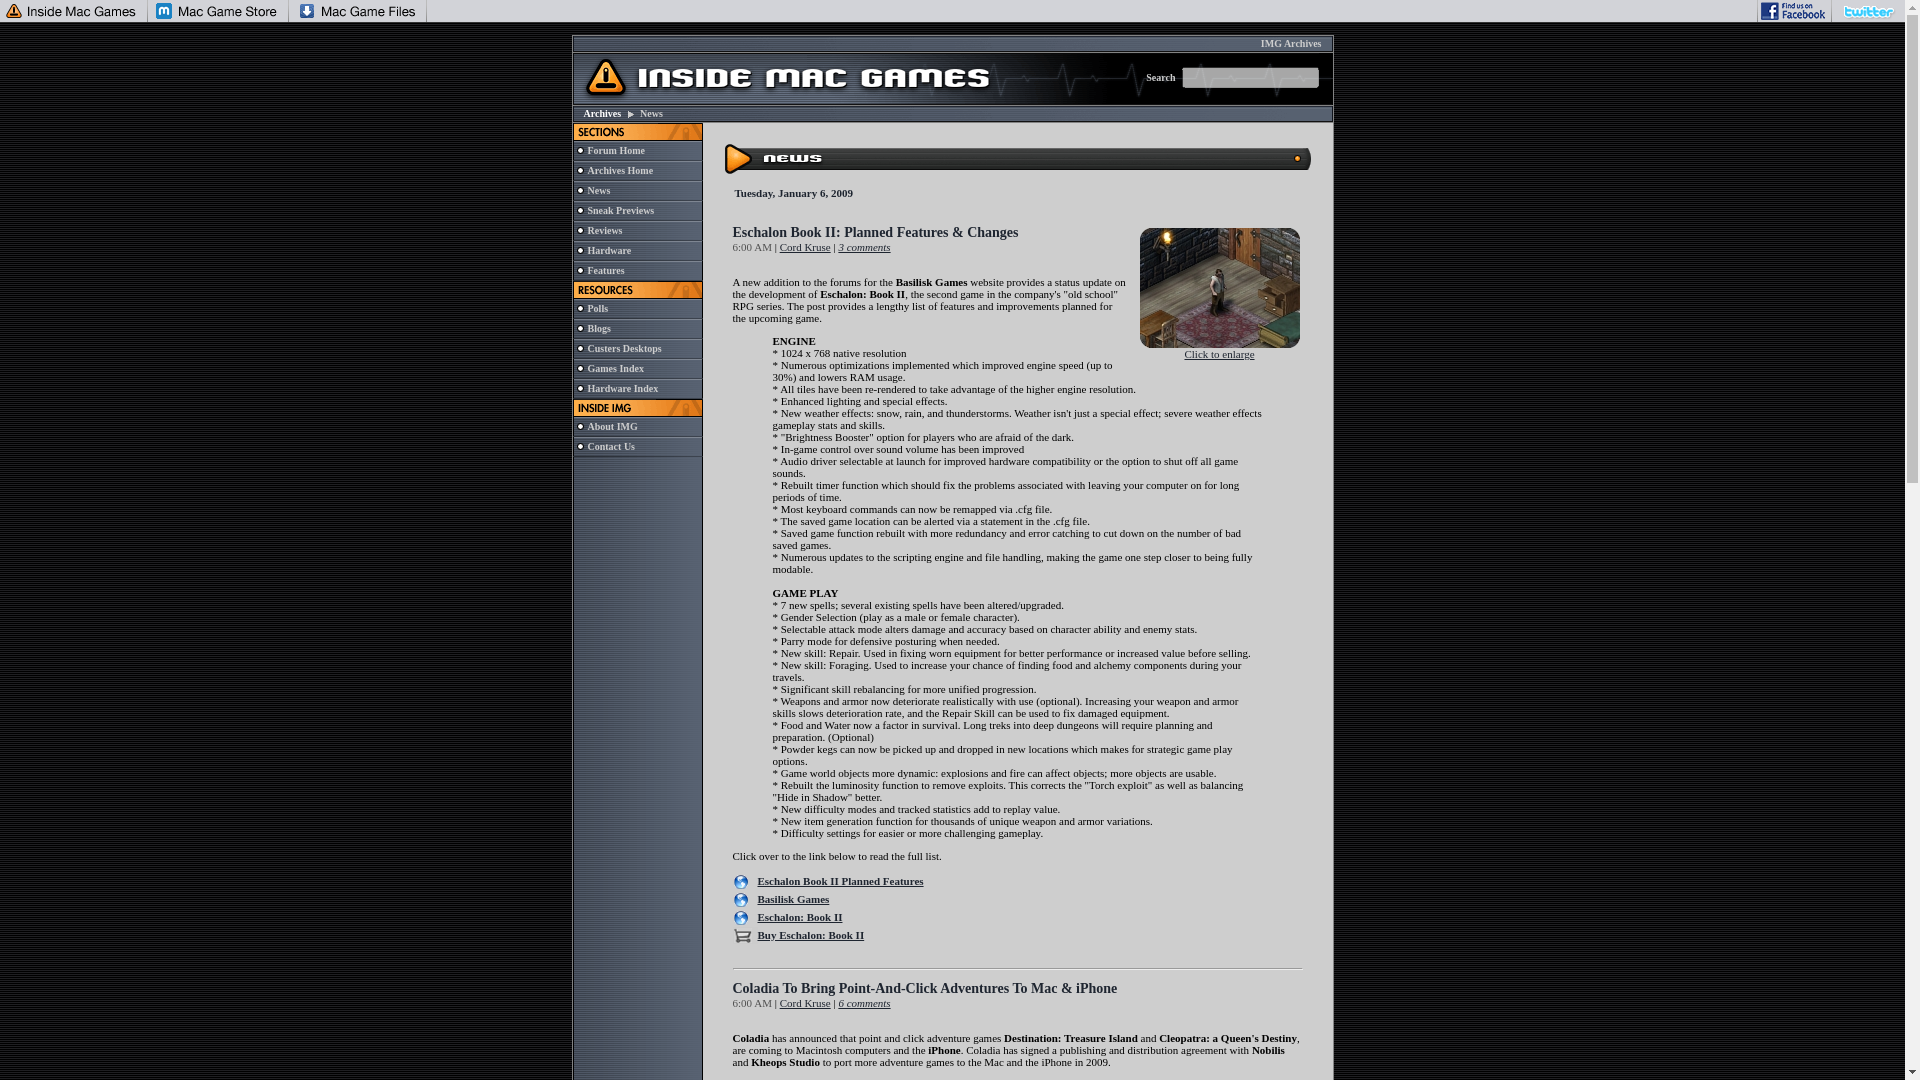  I want to click on Cord Kruse, so click(805, 246).